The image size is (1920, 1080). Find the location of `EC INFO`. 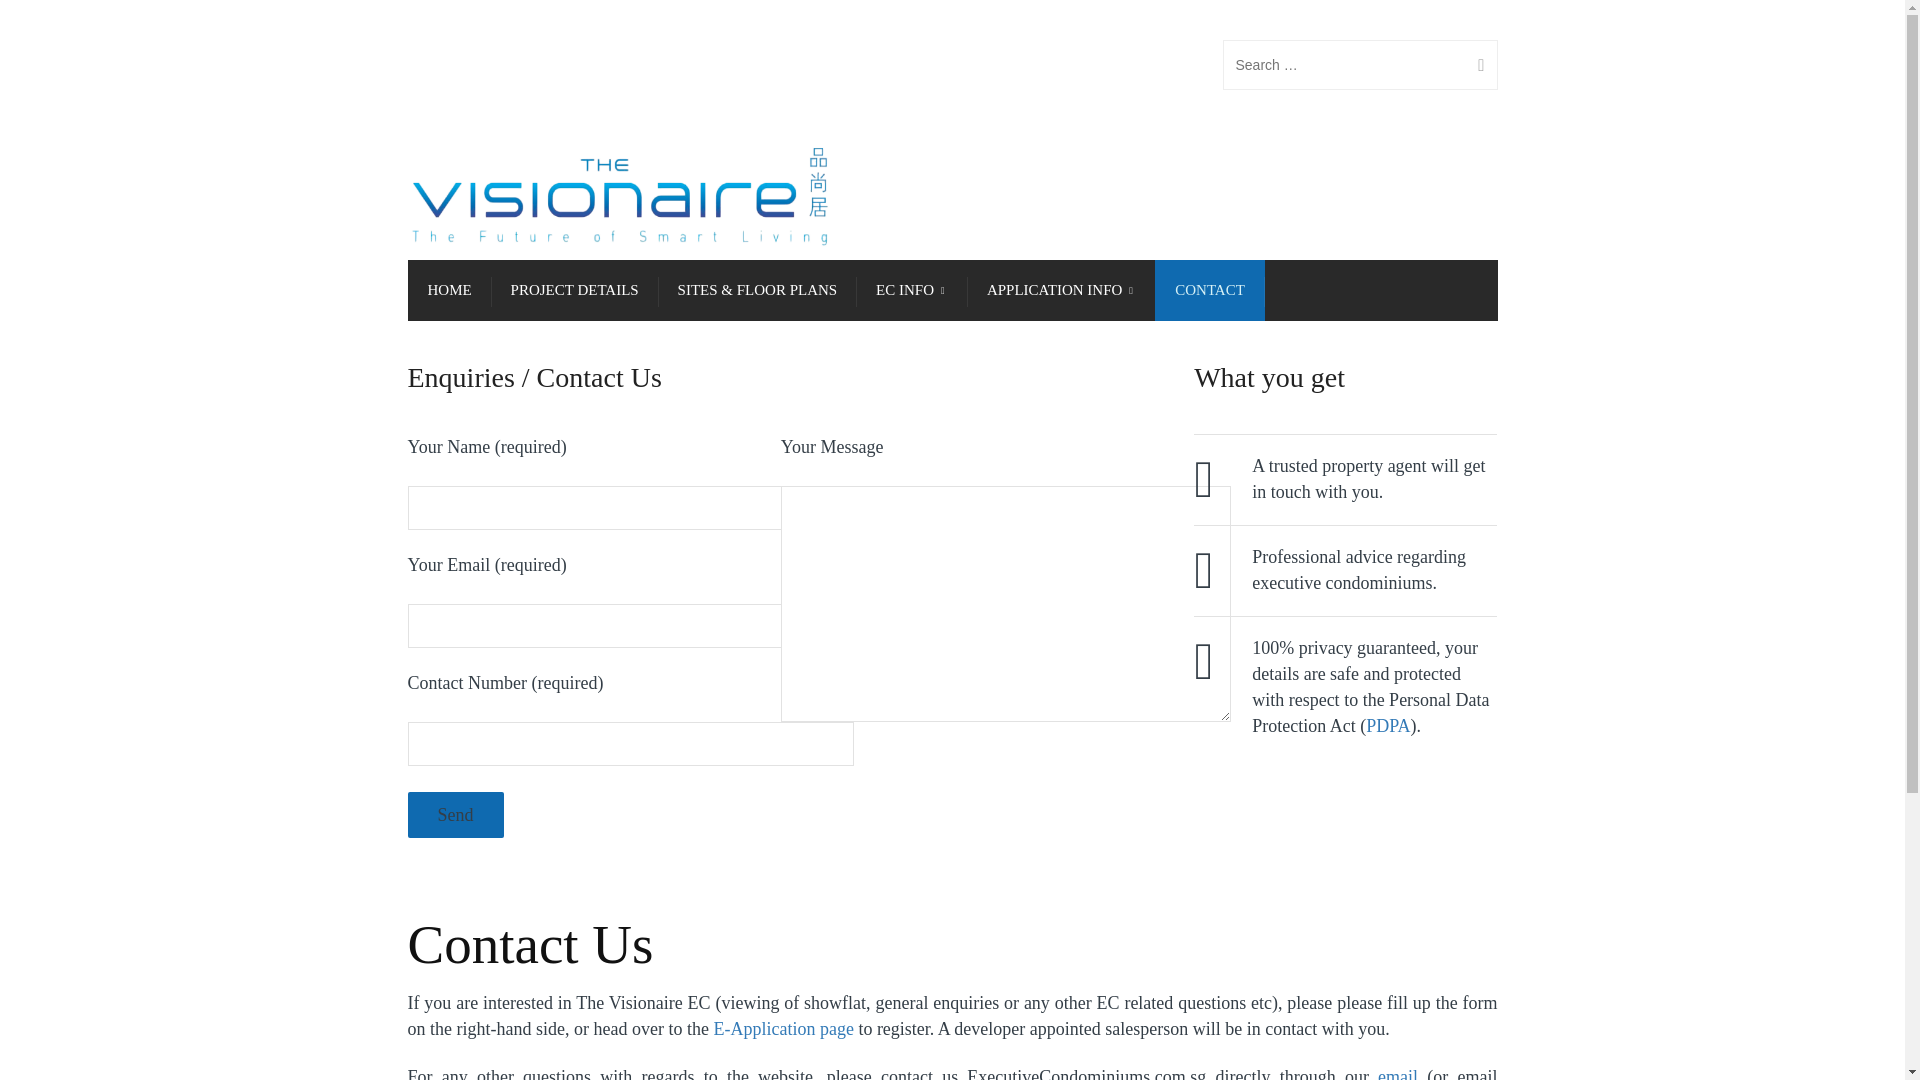

EC INFO is located at coordinates (912, 290).